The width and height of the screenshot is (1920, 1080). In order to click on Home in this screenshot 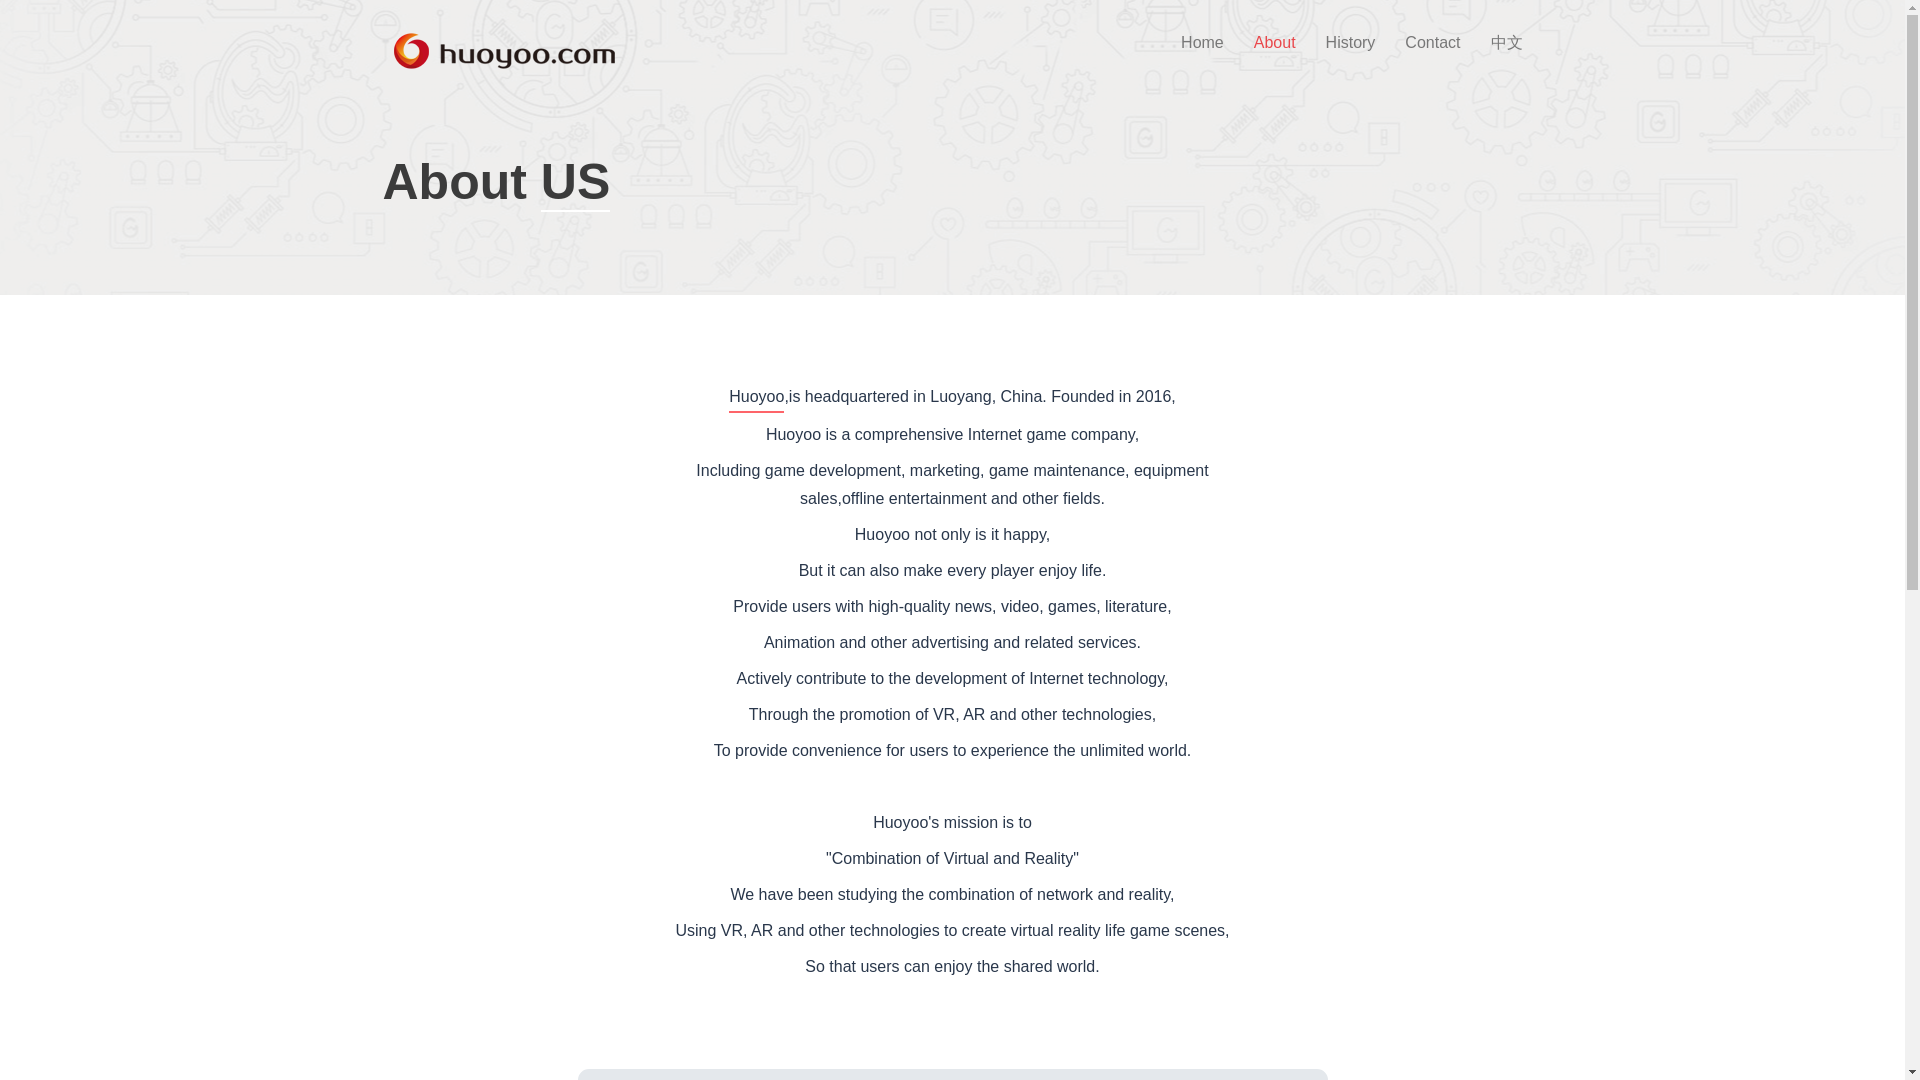, I will do `click(1202, 42)`.